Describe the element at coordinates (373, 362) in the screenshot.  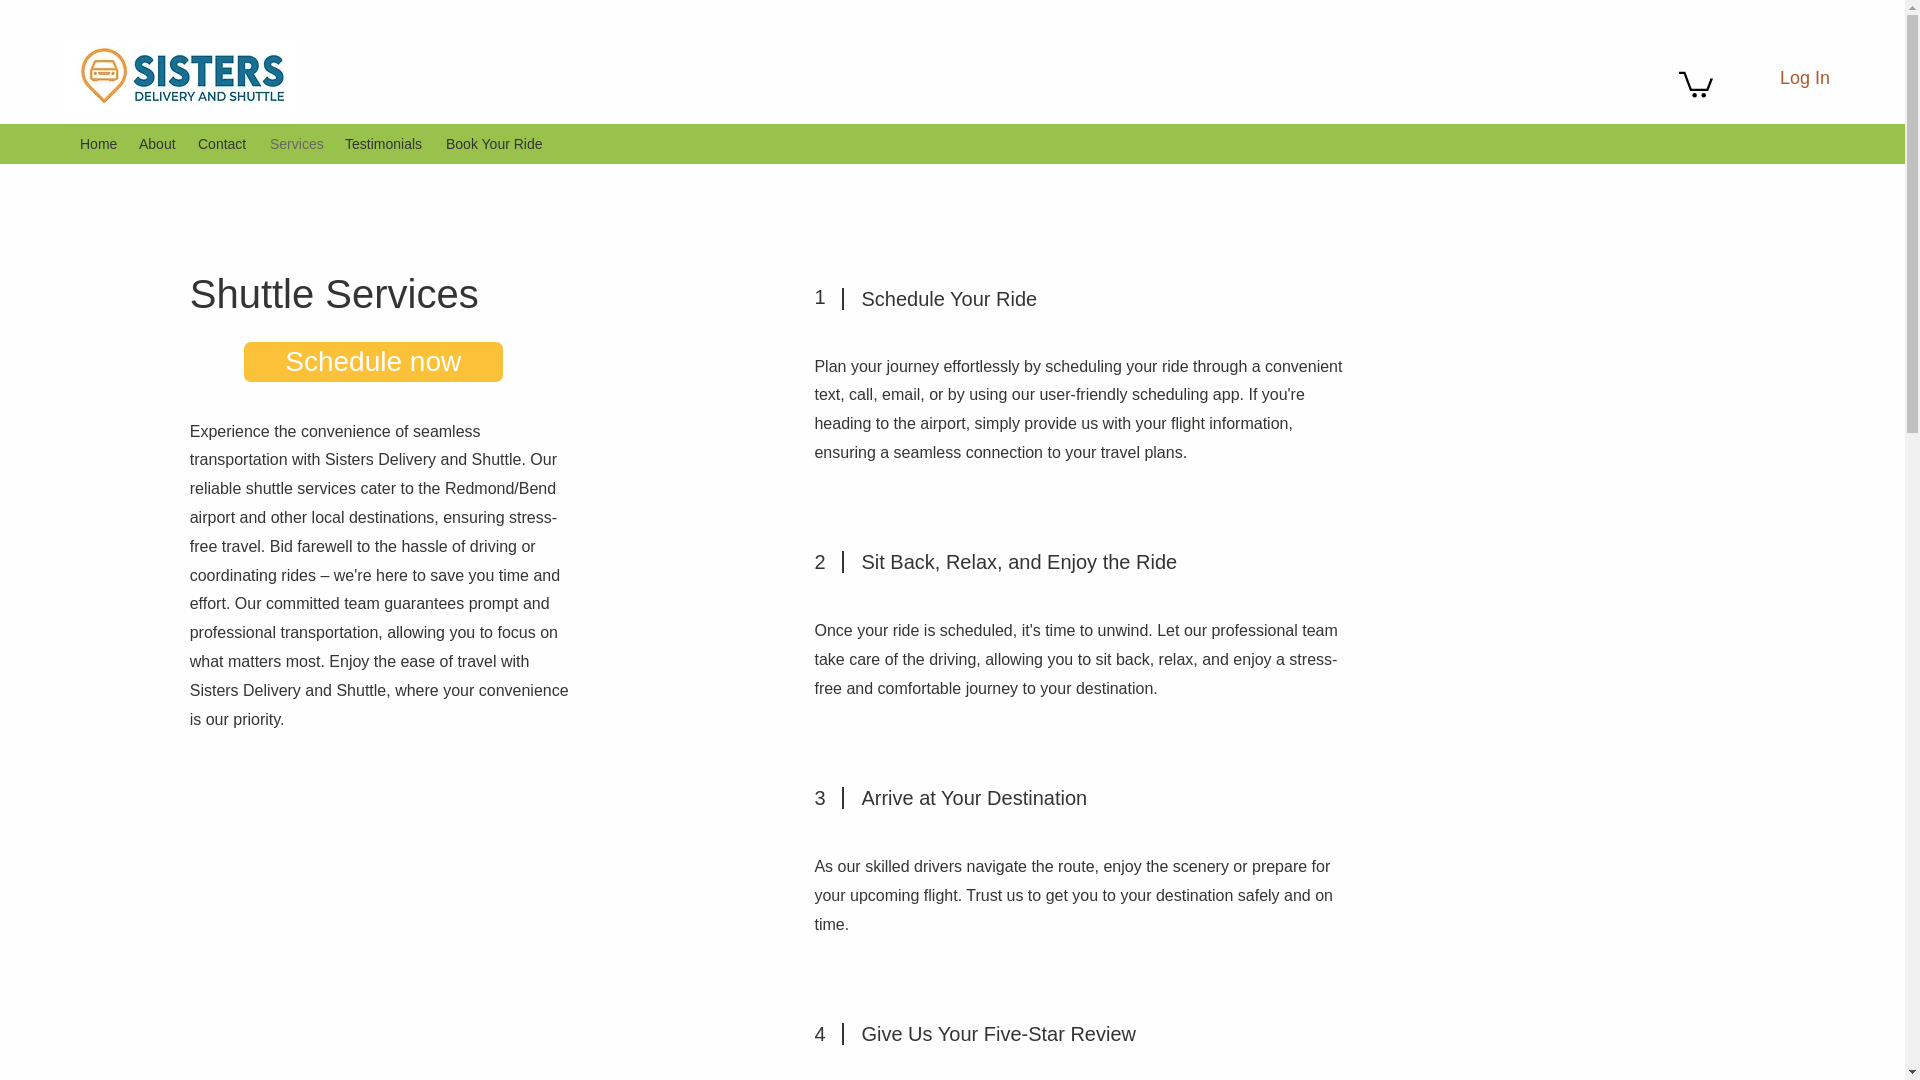
I see `Schedule now` at that location.